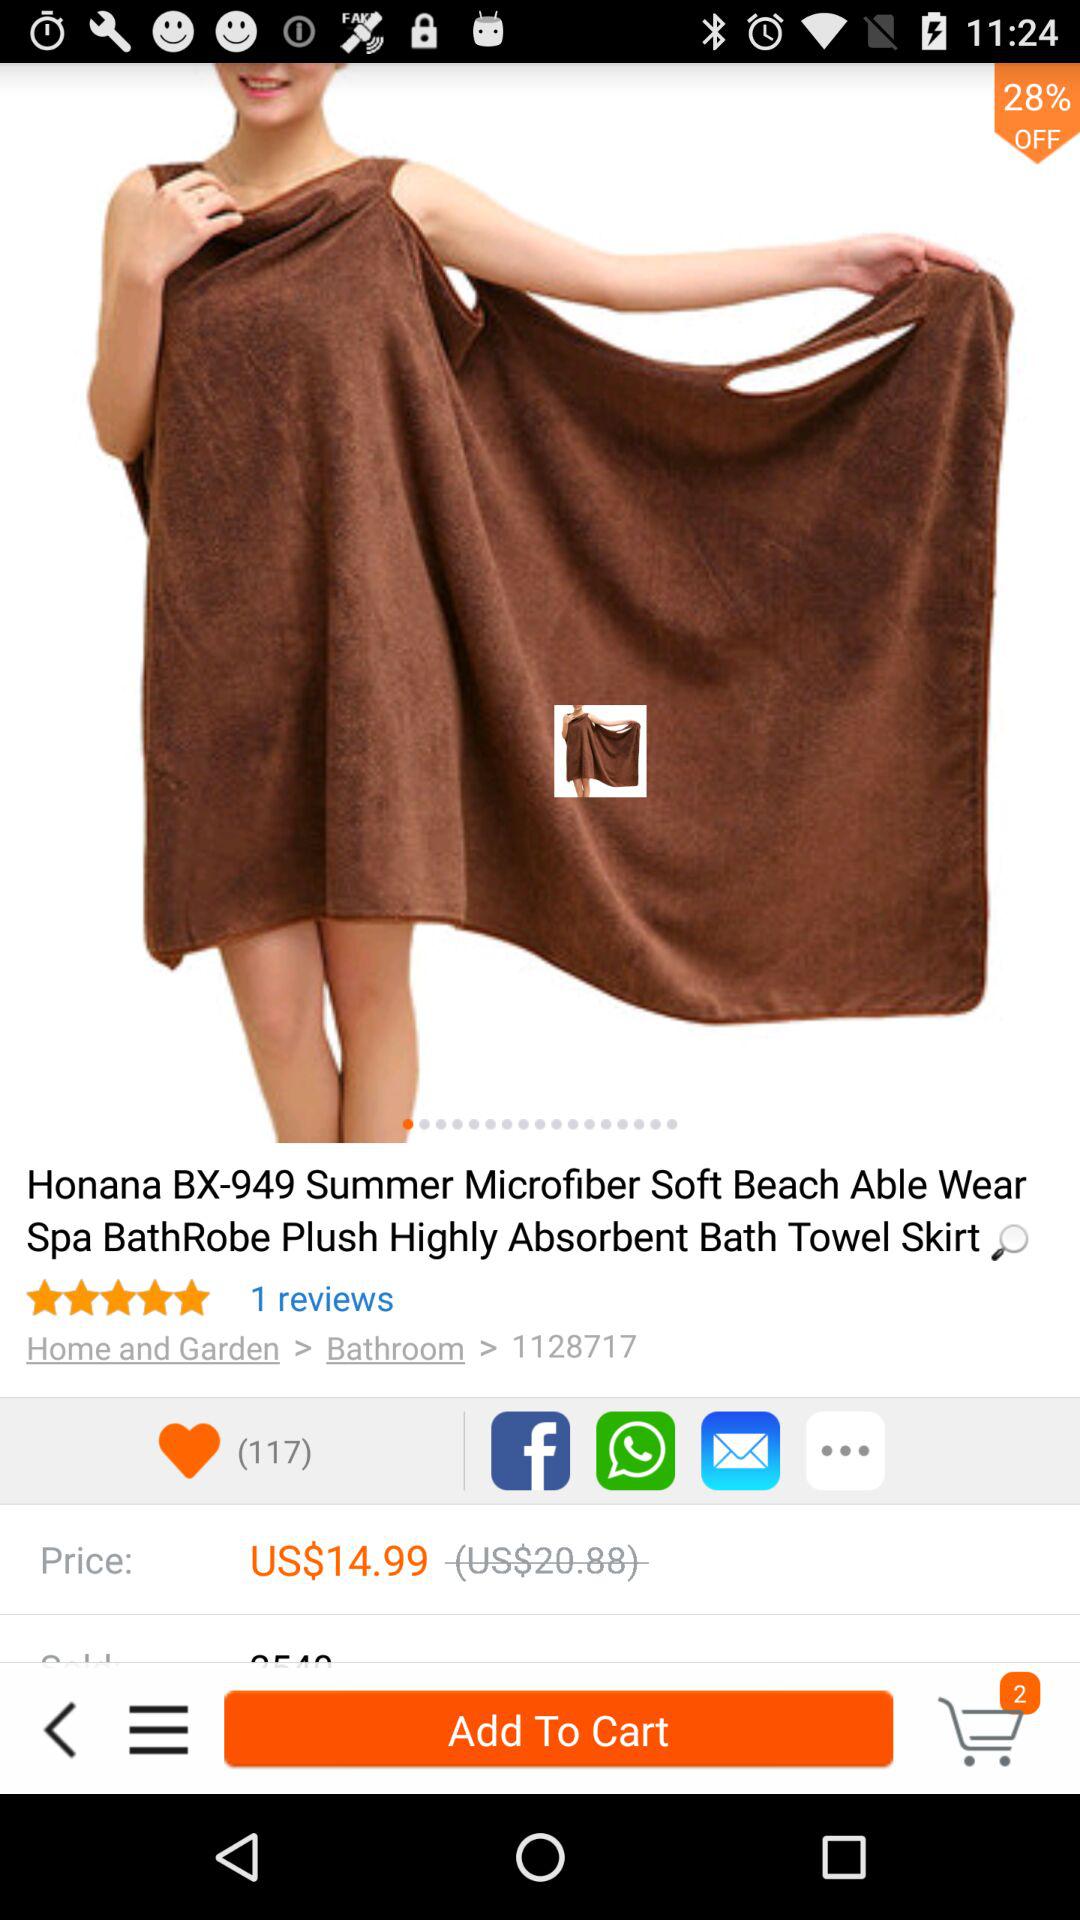  What do you see at coordinates (152, 1347) in the screenshot?
I see `click the item below 1 reviews icon` at bounding box center [152, 1347].